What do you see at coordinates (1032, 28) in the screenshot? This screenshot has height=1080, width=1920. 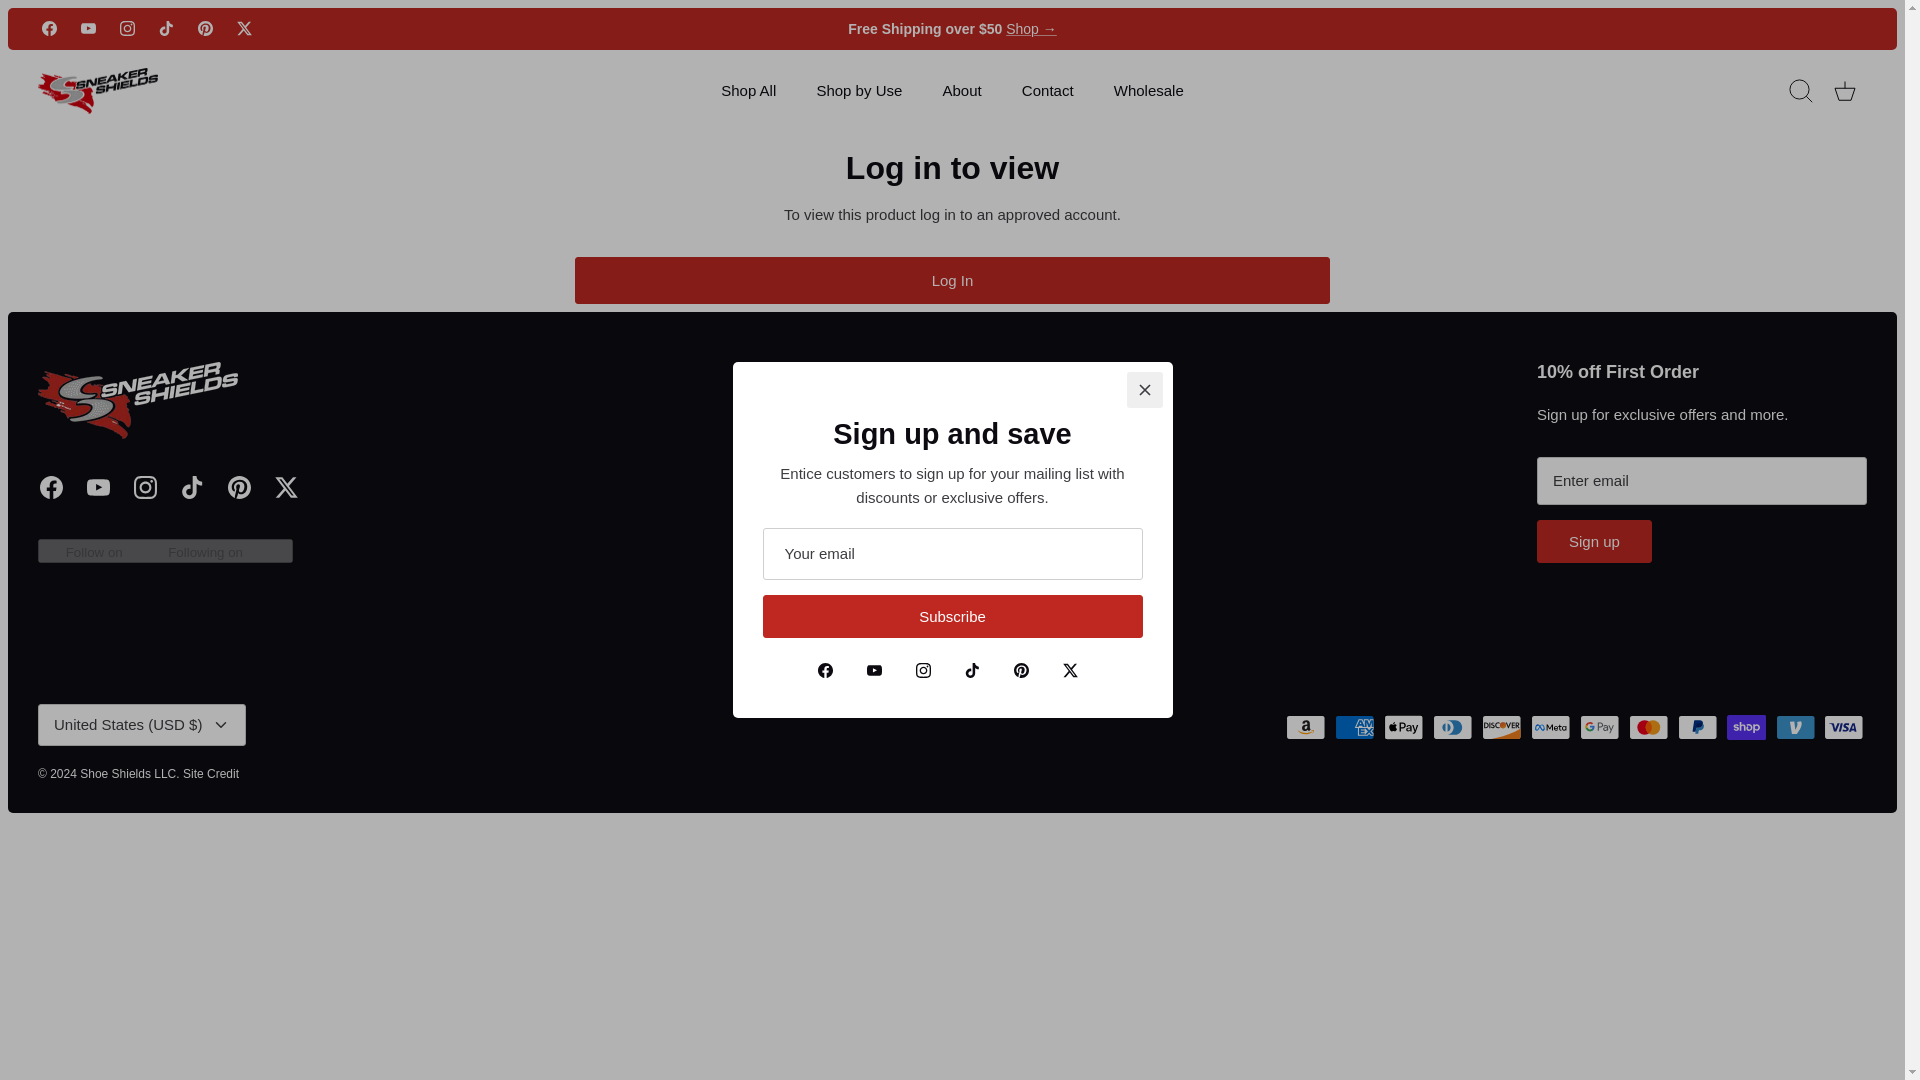 I see `All products` at bounding box center [1032, 28].